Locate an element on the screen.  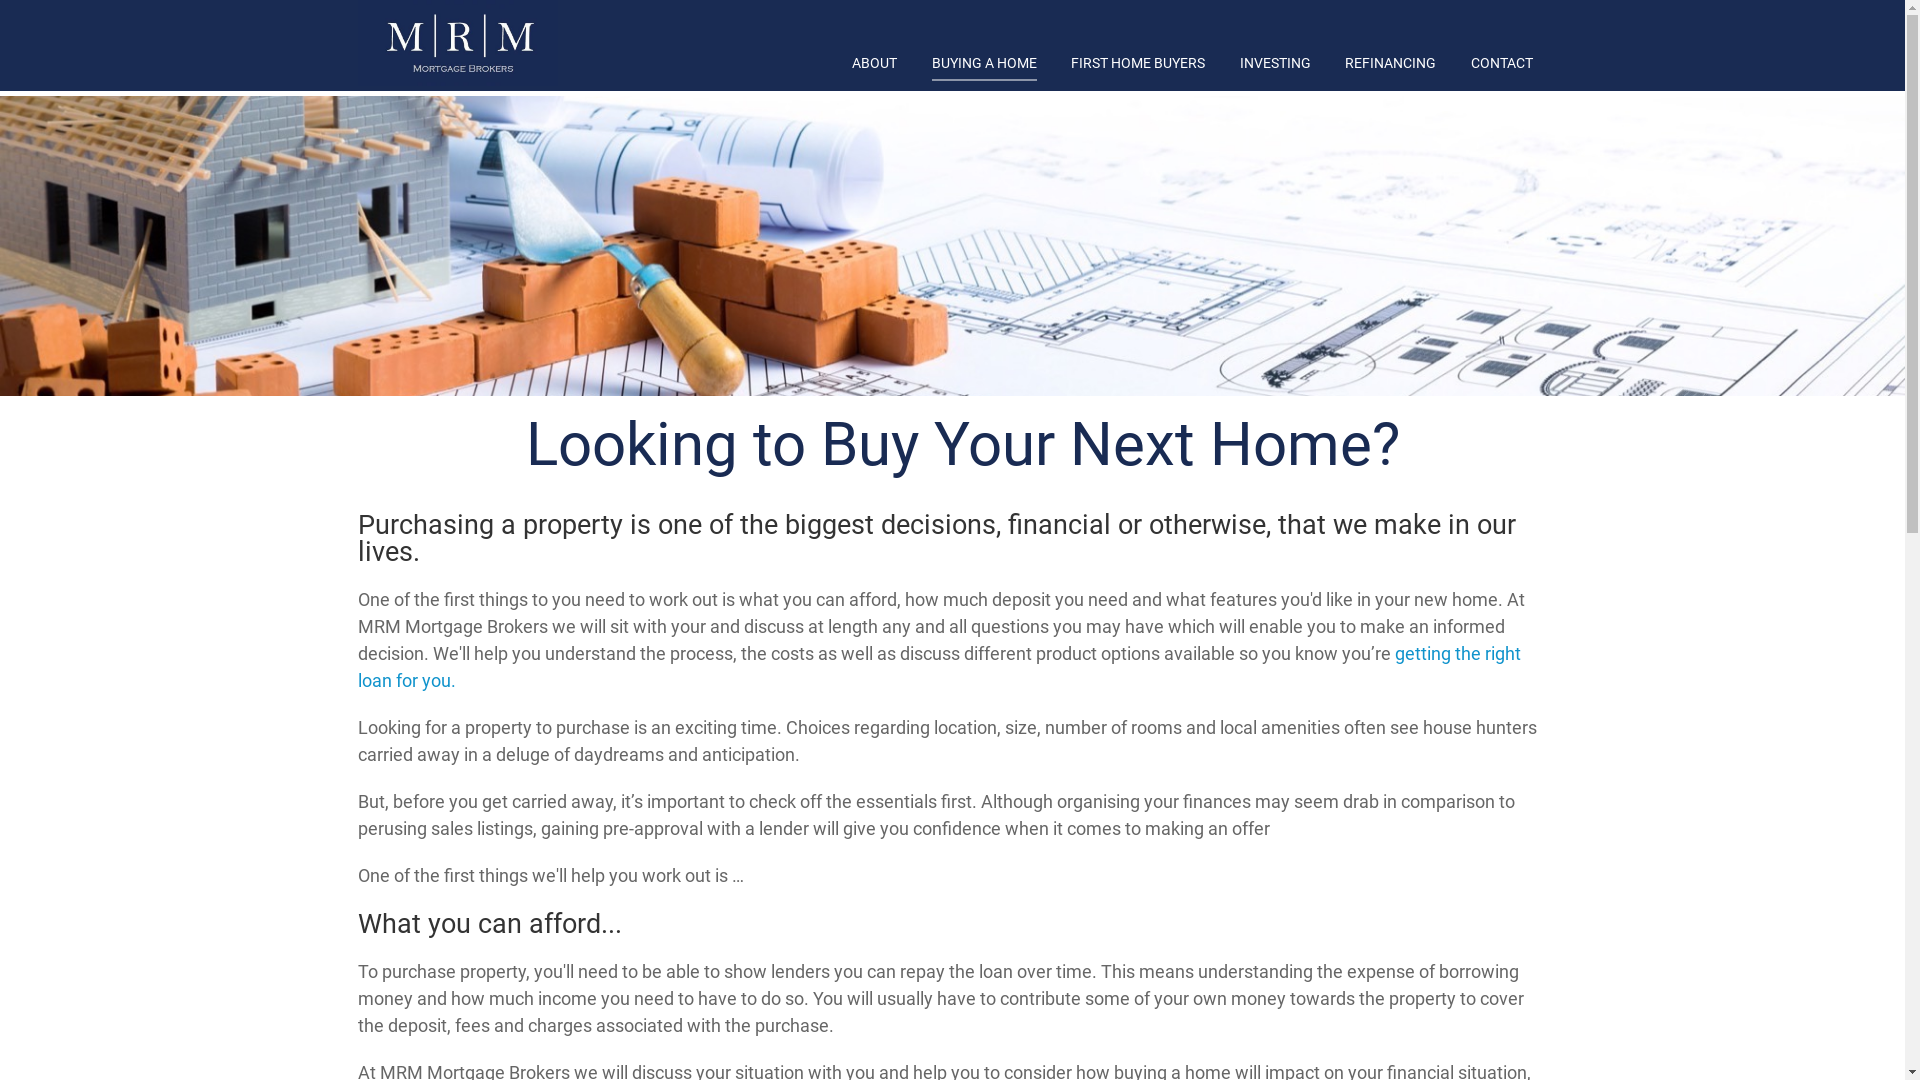
FIRST HOME BUYERS is located at coordinates (1138, 63).